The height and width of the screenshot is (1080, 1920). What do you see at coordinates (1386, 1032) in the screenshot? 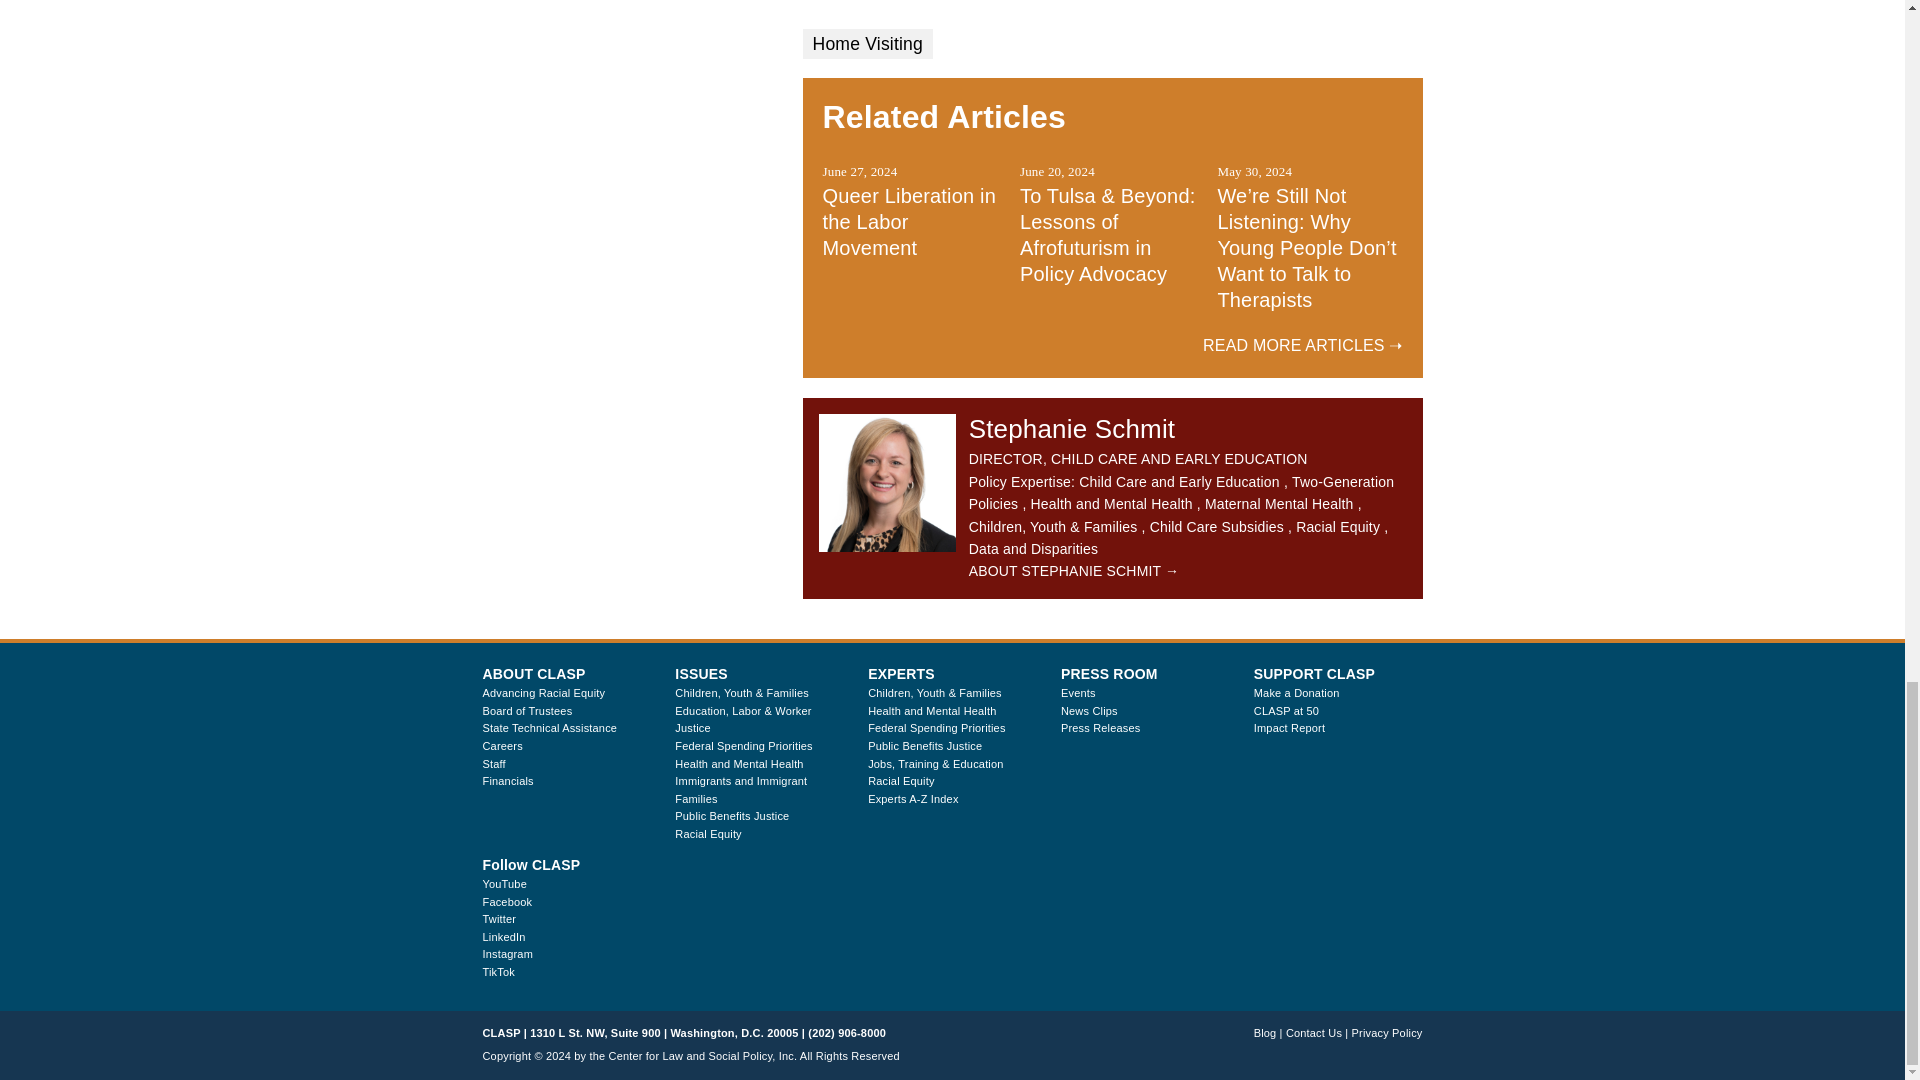
I see `Privacy Policy` at bounding box center [1386, 1032].